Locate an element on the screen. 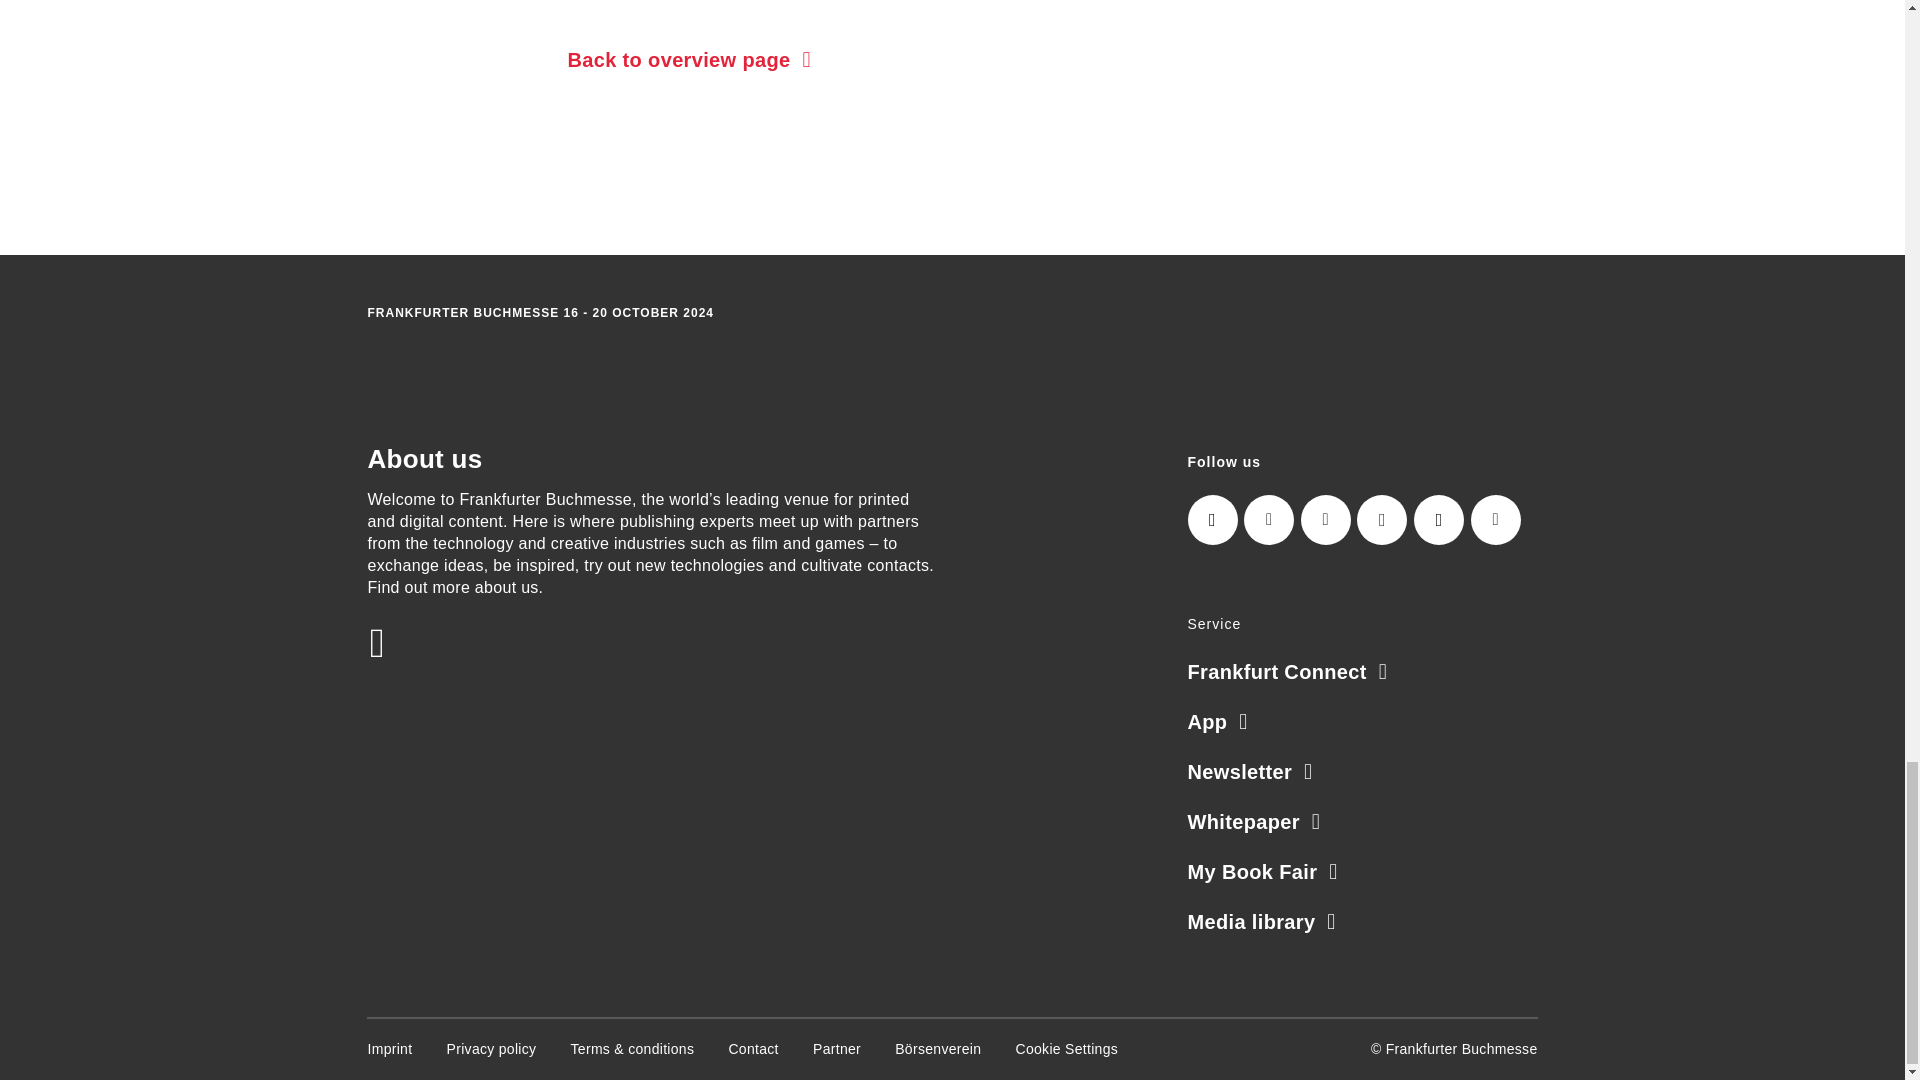  Youtube is located at coordinates (1495, 520).